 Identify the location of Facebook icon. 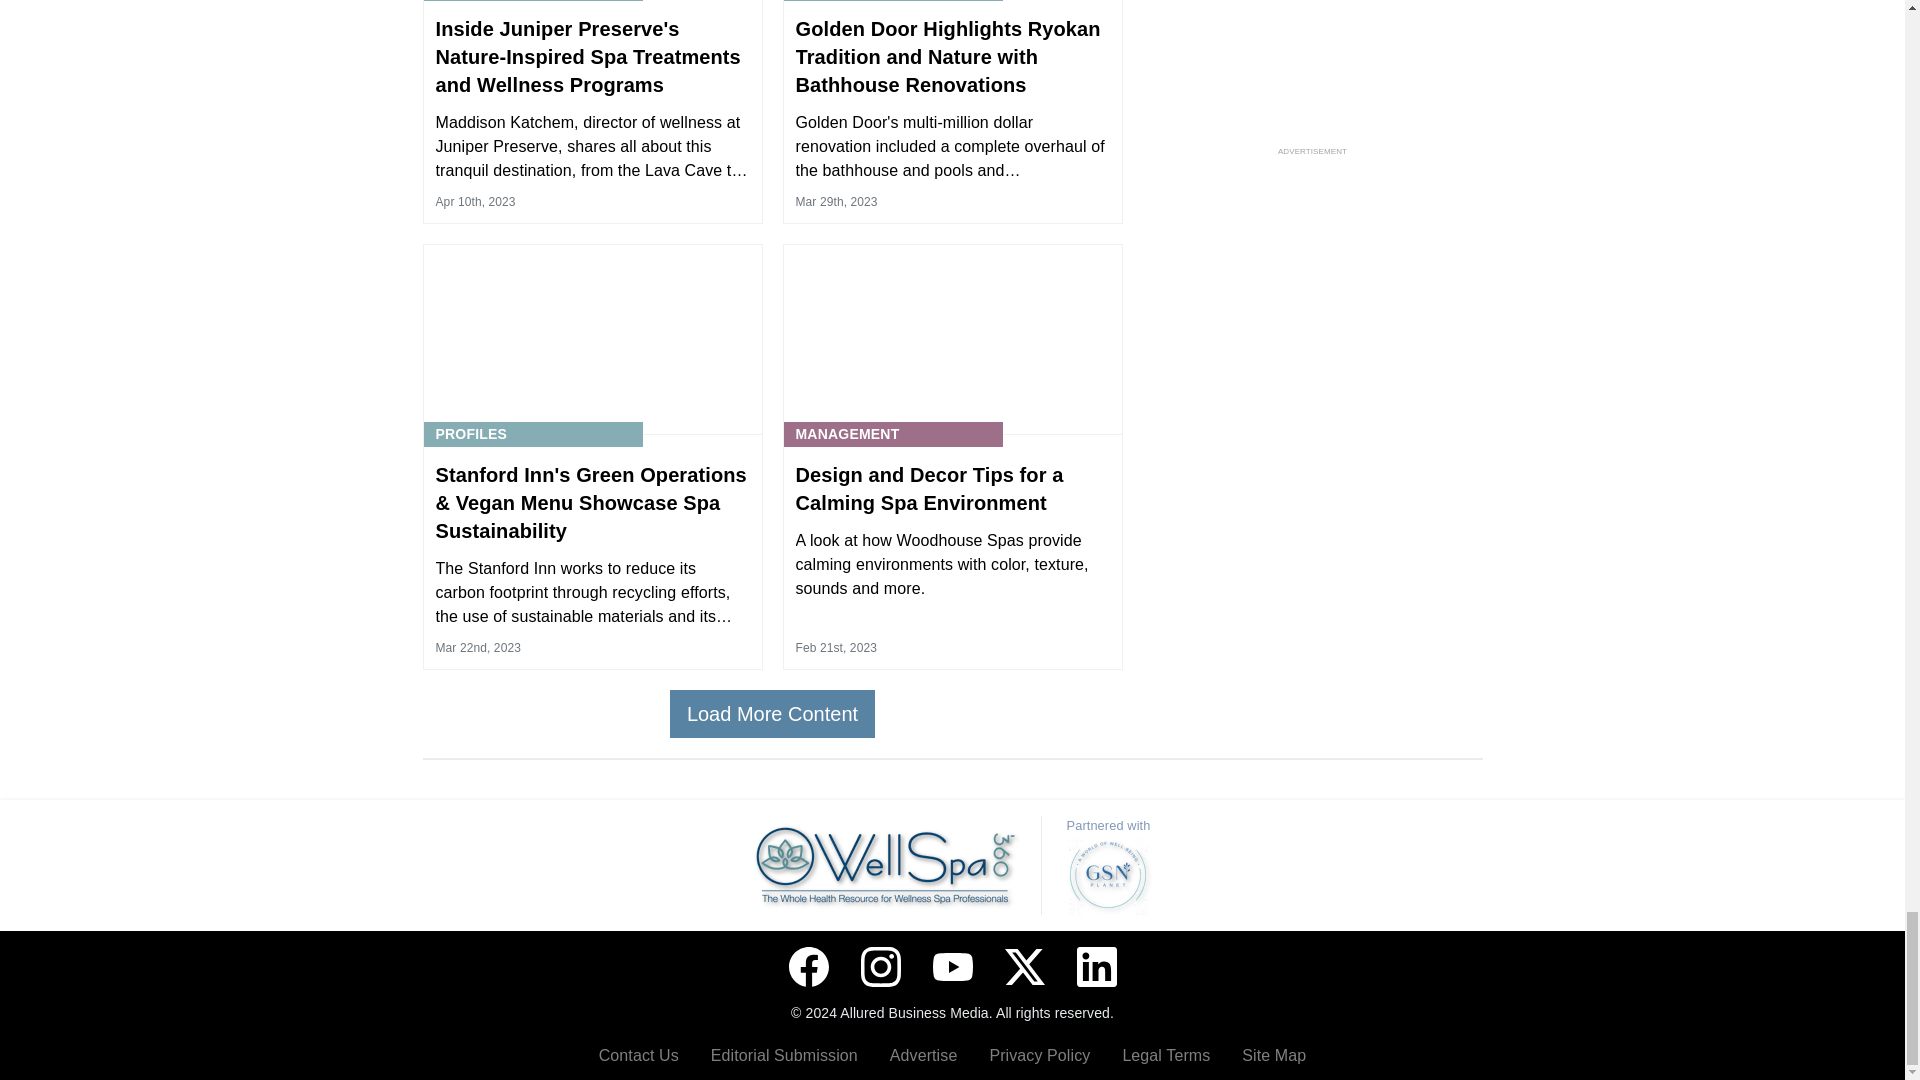
(807, 967).